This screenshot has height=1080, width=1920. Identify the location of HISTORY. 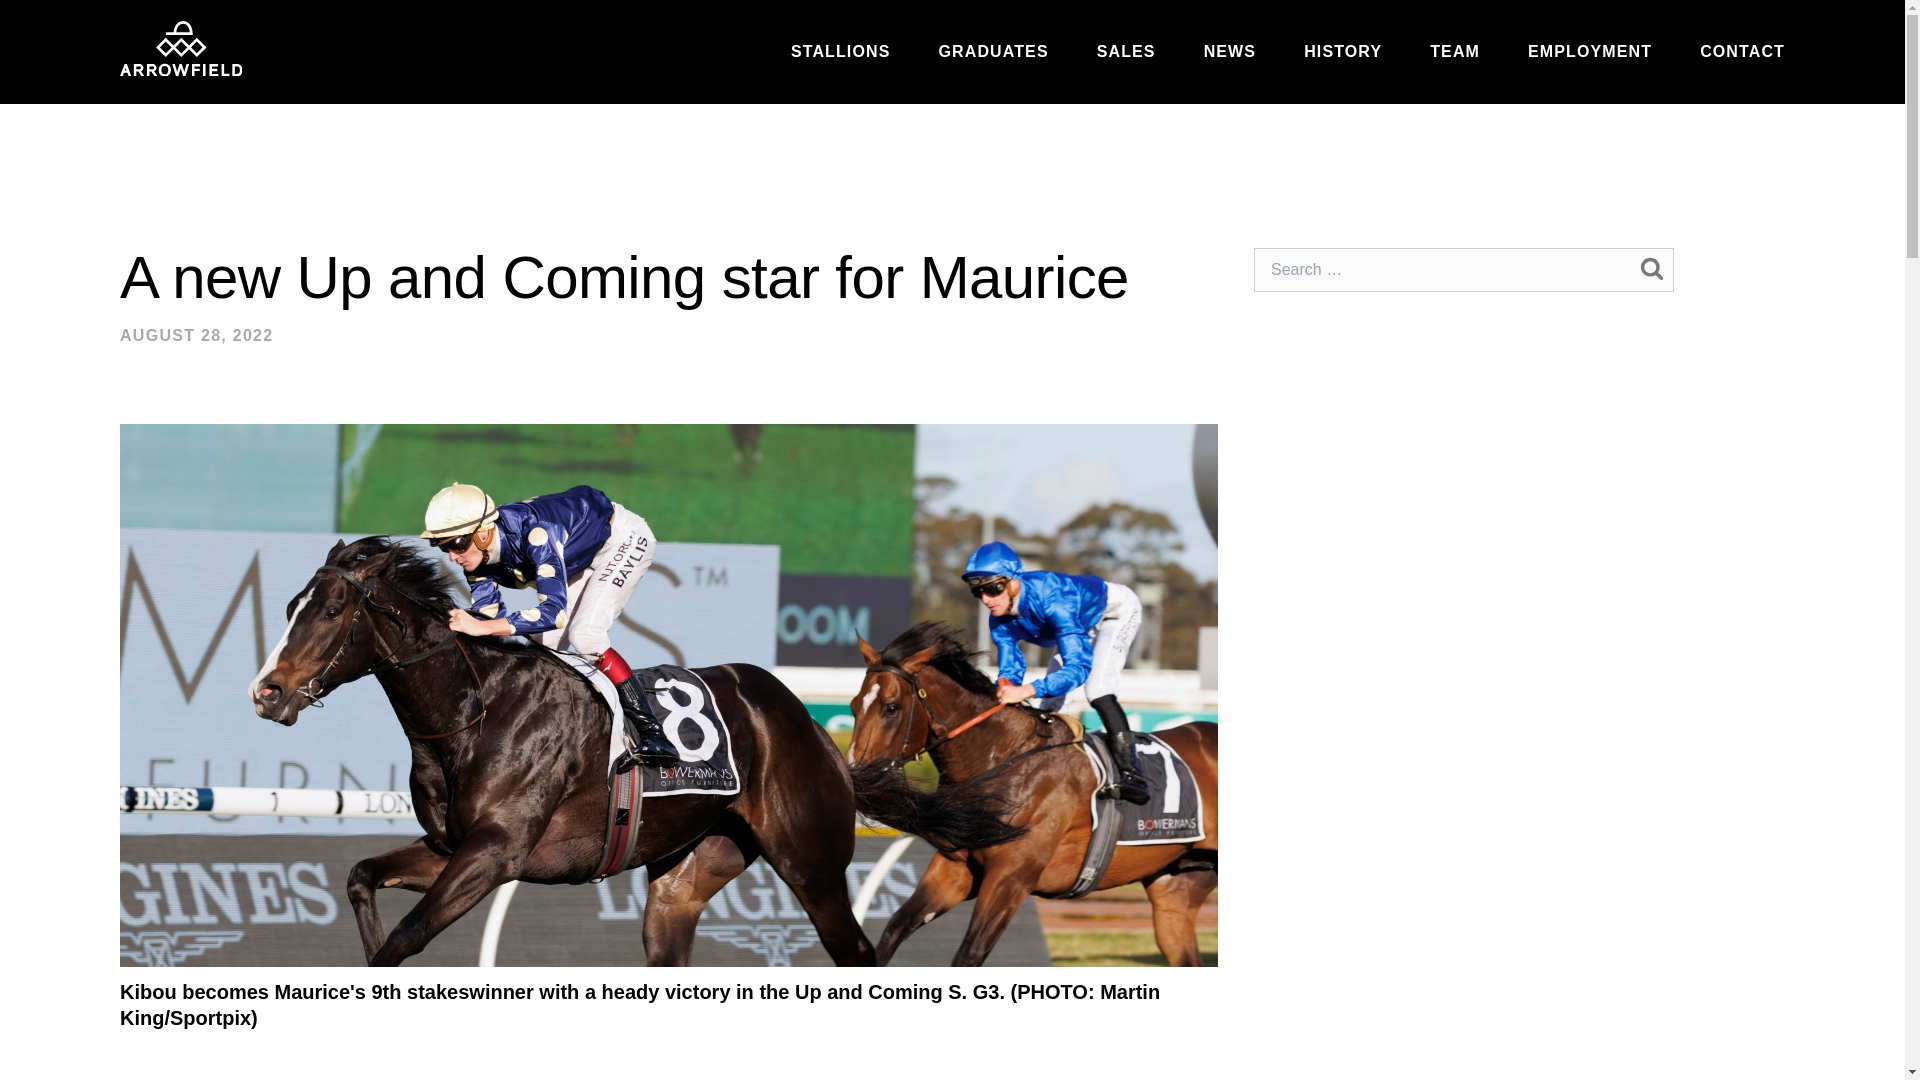
(1342, 52).